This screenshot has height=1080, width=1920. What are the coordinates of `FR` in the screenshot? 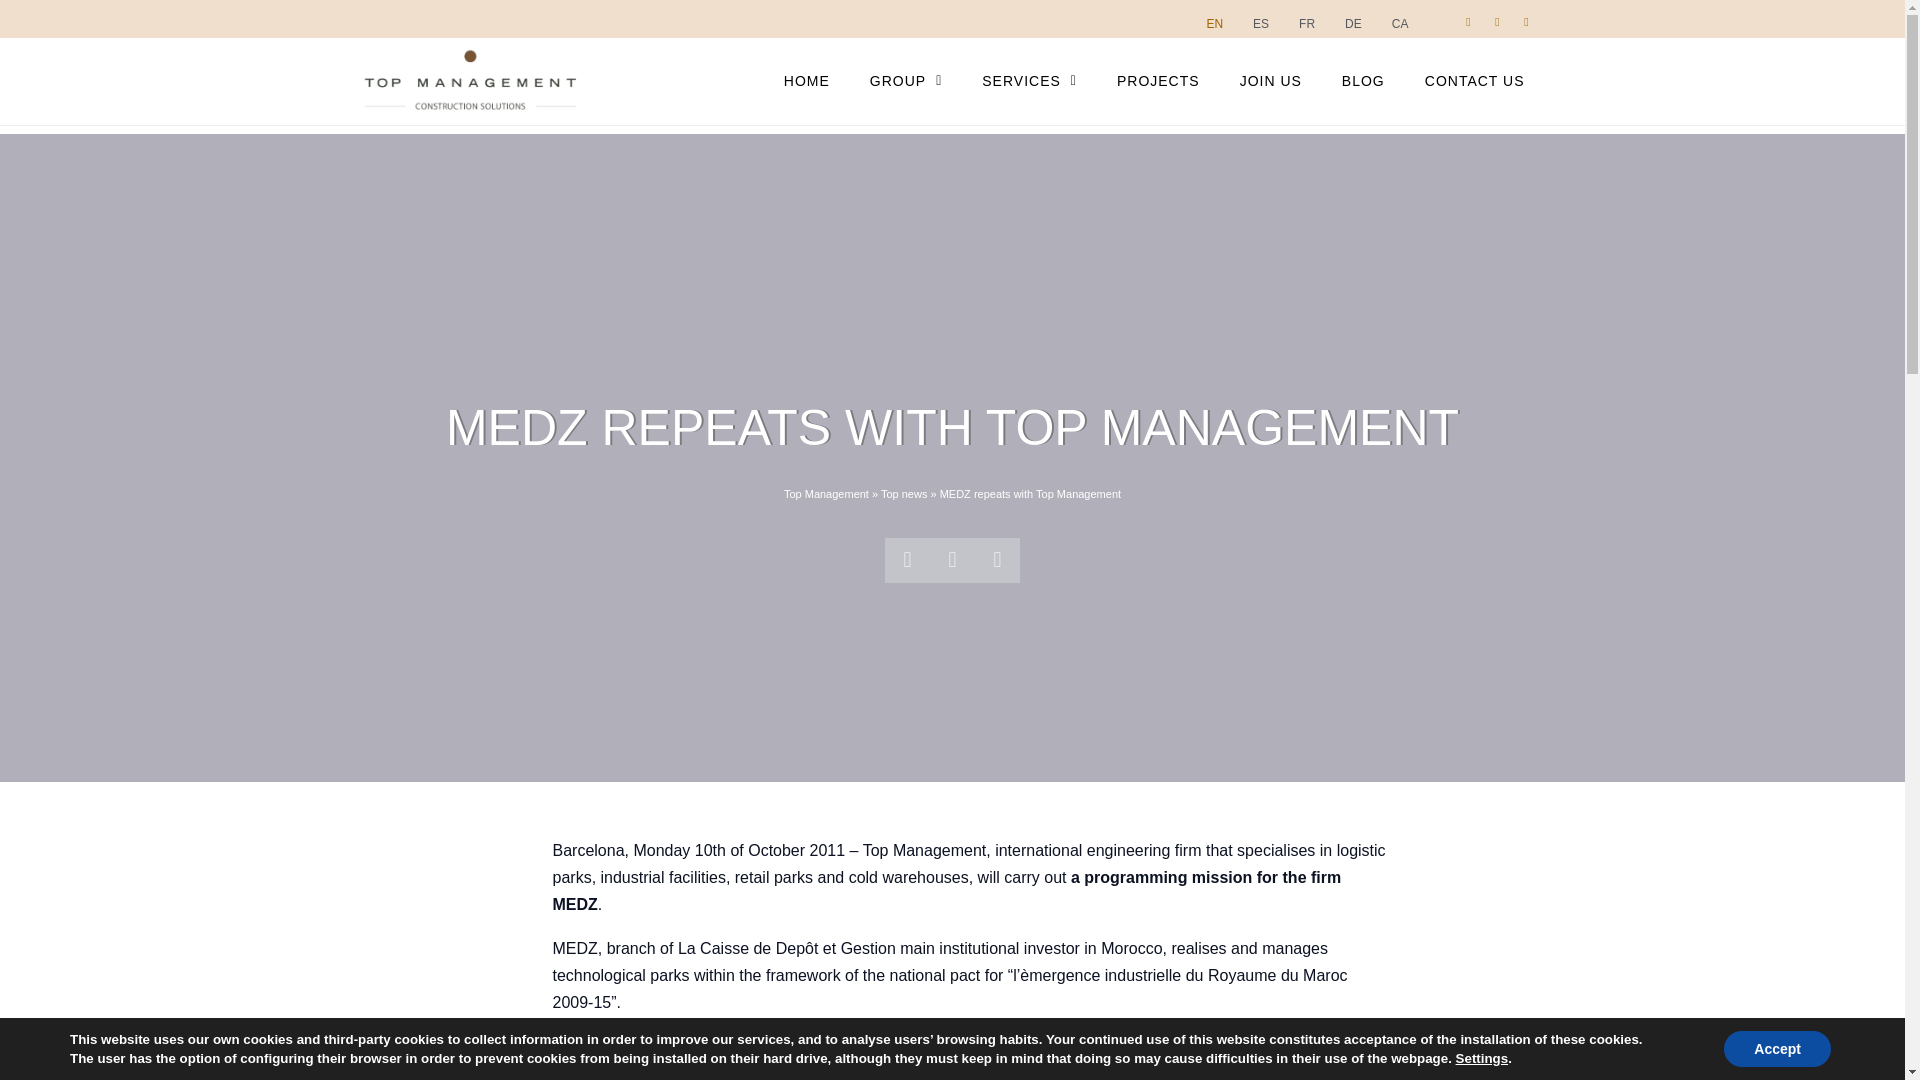 It's located at (1301, 24).